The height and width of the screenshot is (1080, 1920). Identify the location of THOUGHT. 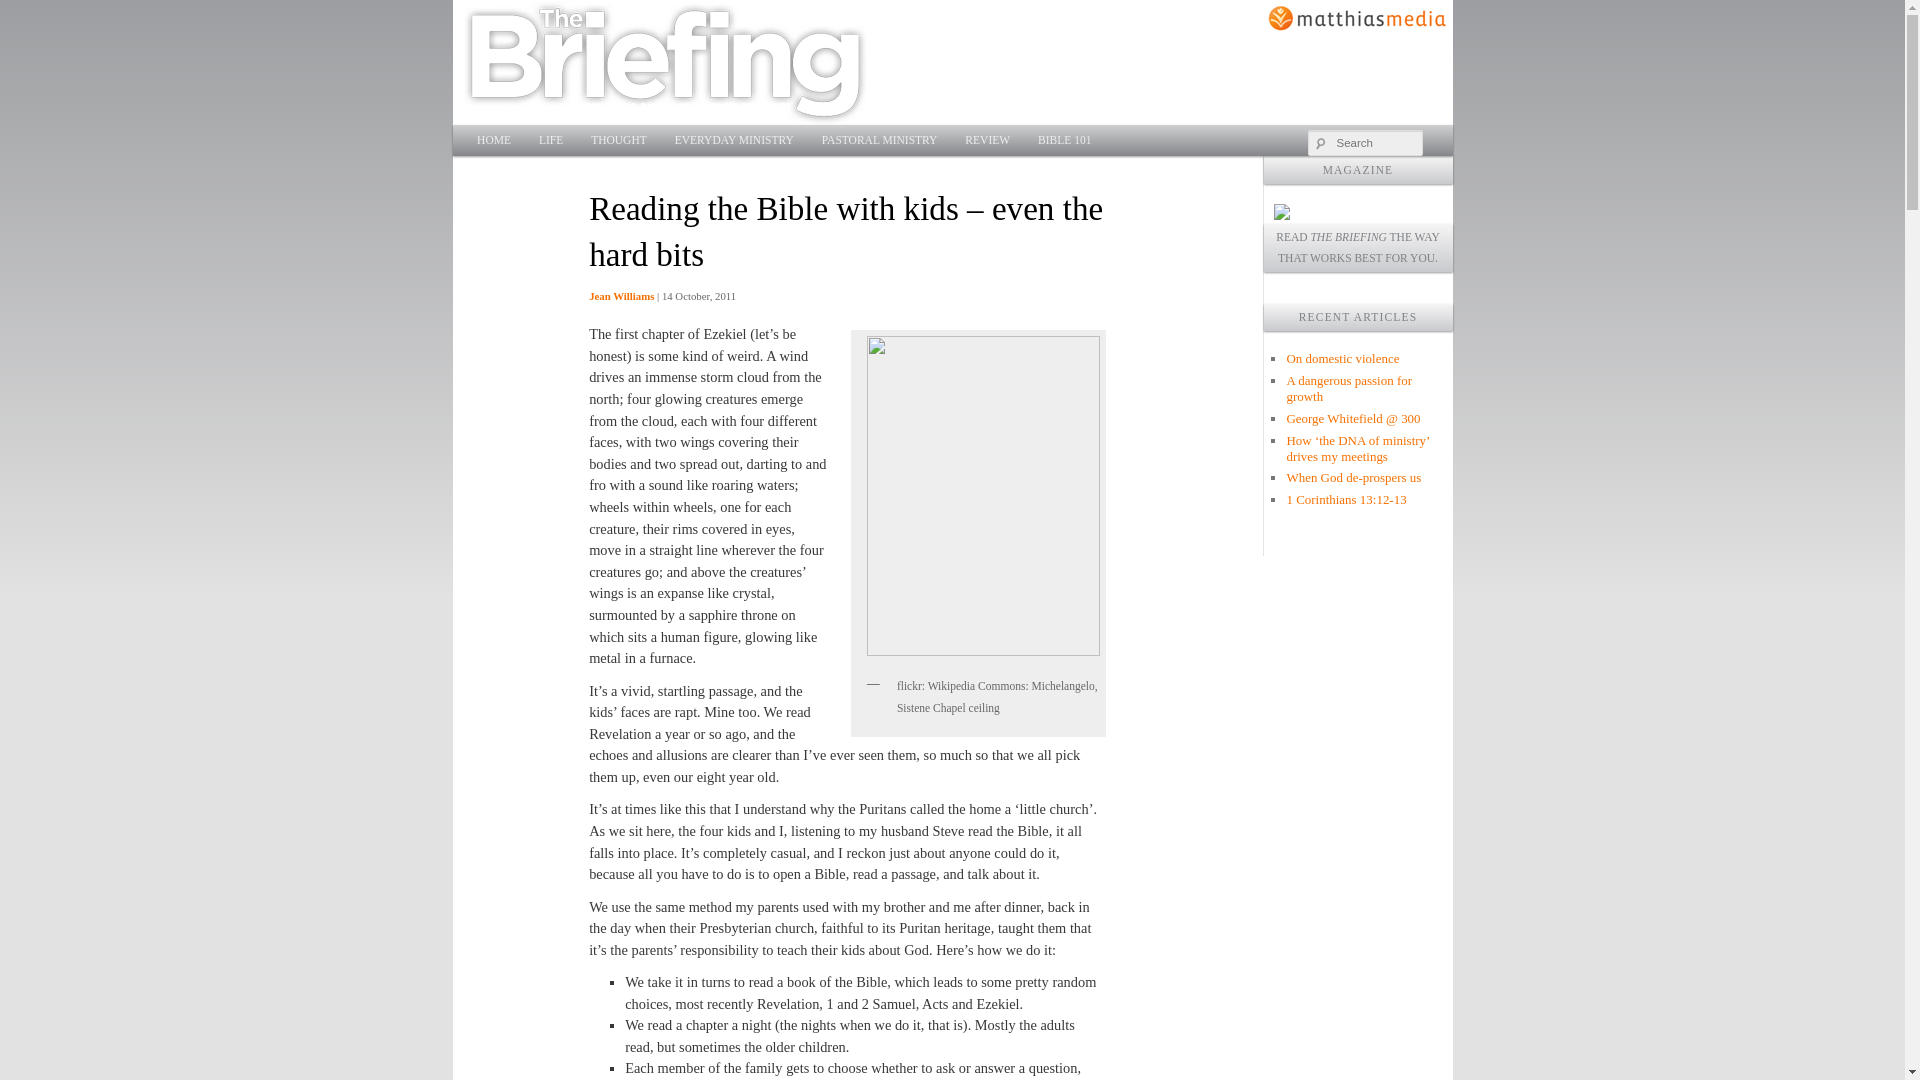
(618, 140).